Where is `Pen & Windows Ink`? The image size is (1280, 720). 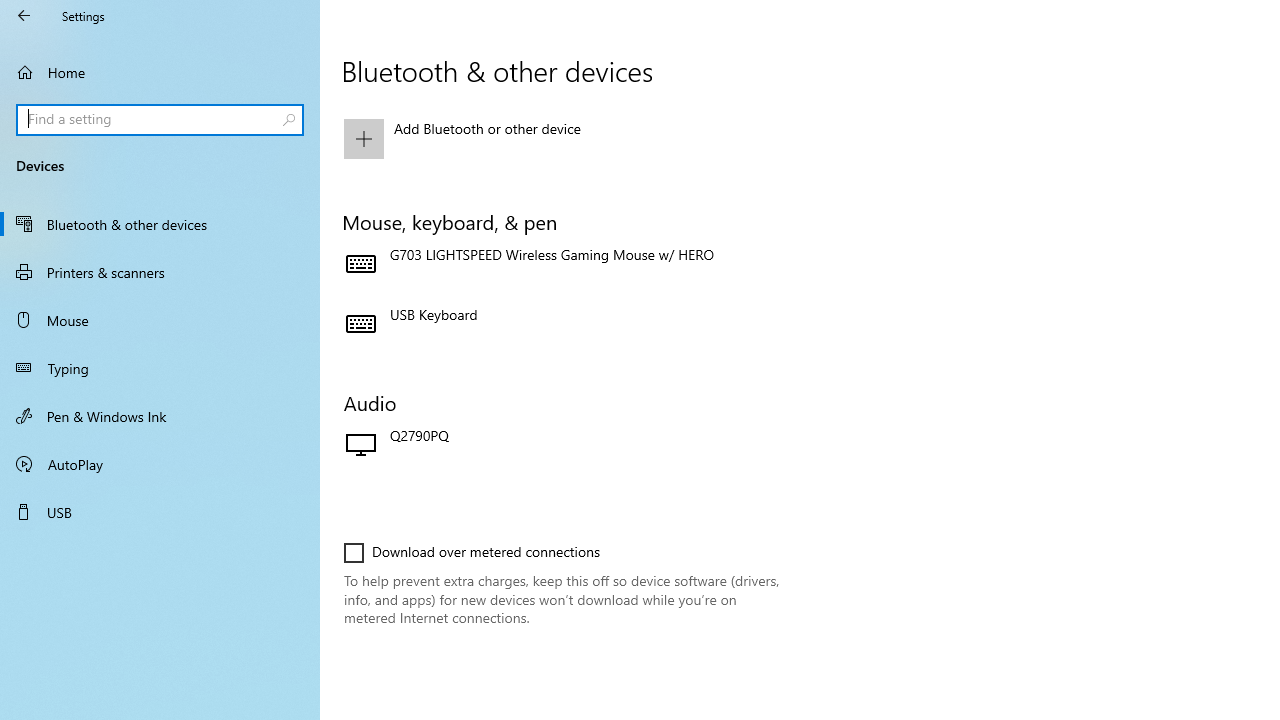 Pen & Windows Ink is located at coordinates (160, 415).